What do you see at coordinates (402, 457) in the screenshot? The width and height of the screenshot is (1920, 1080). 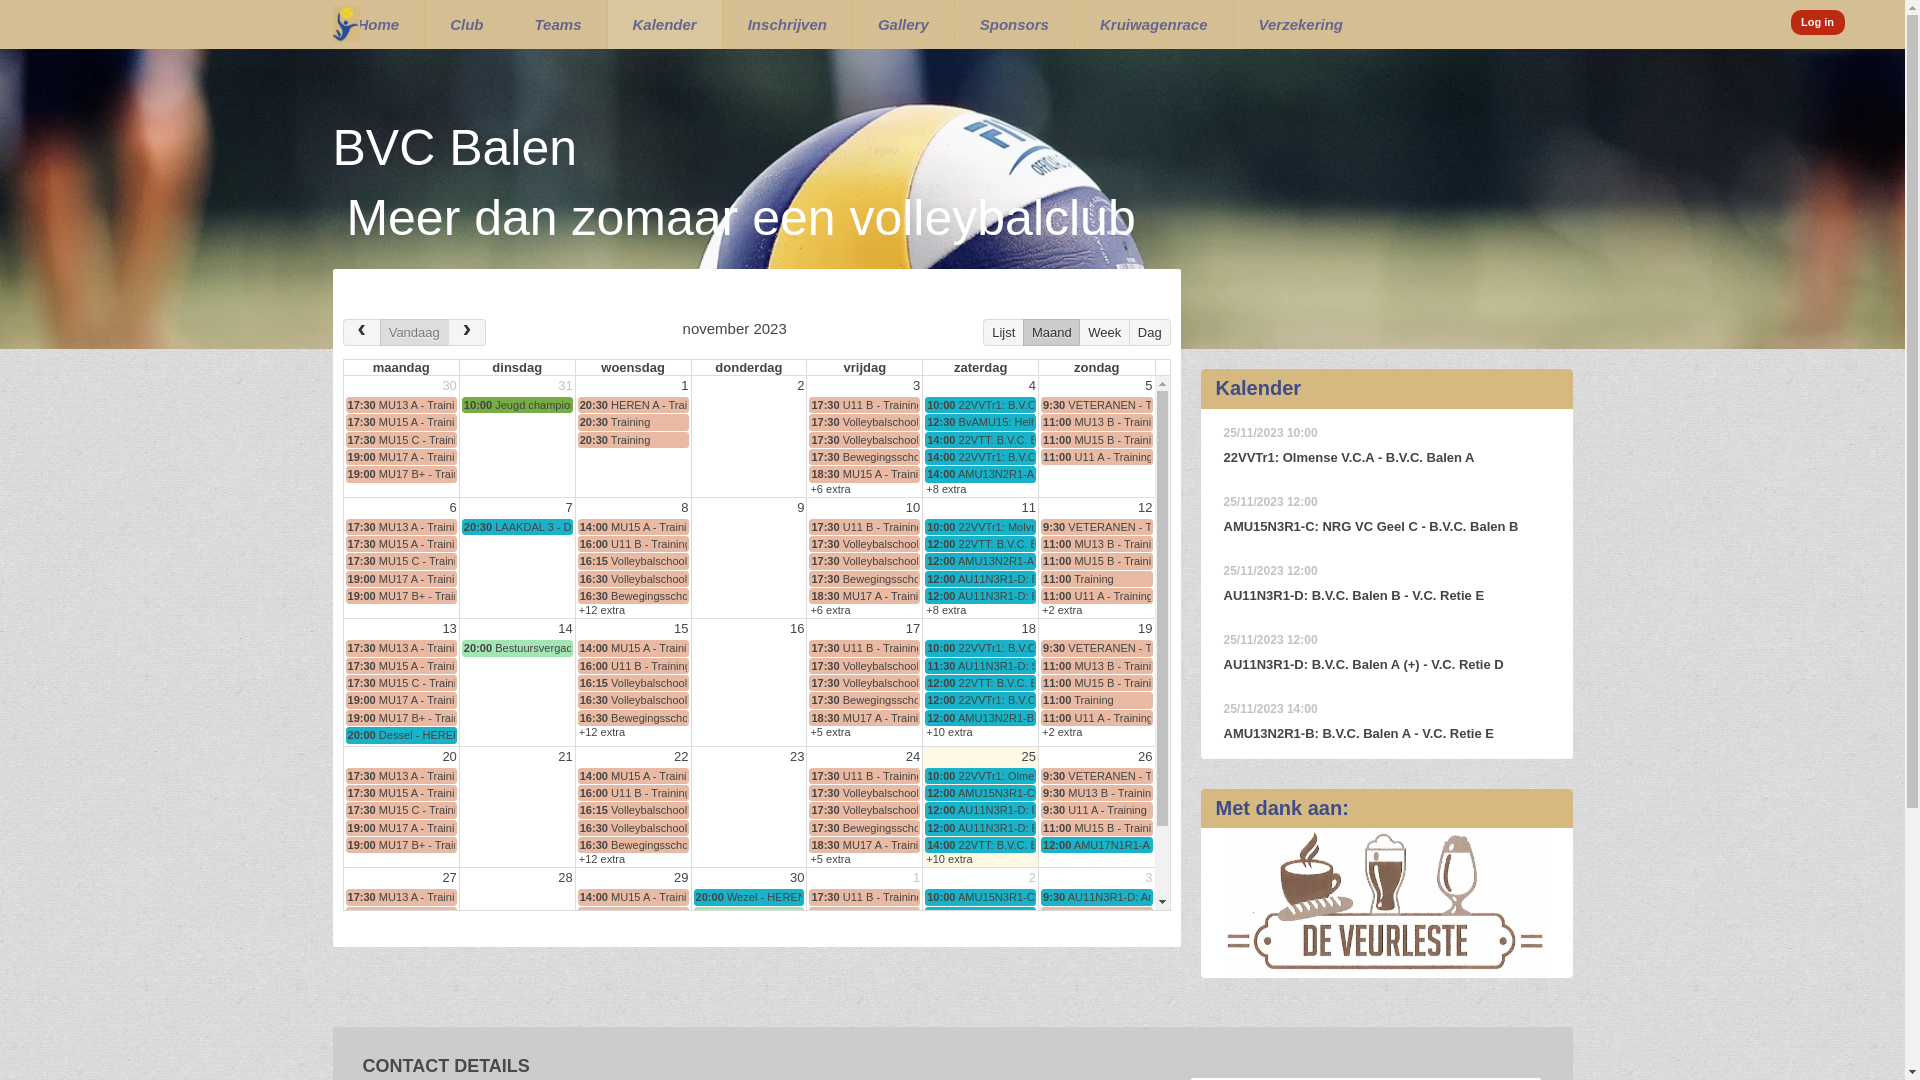 I see `19:00 MU17 A - Training` at bounding box center [402, 457].